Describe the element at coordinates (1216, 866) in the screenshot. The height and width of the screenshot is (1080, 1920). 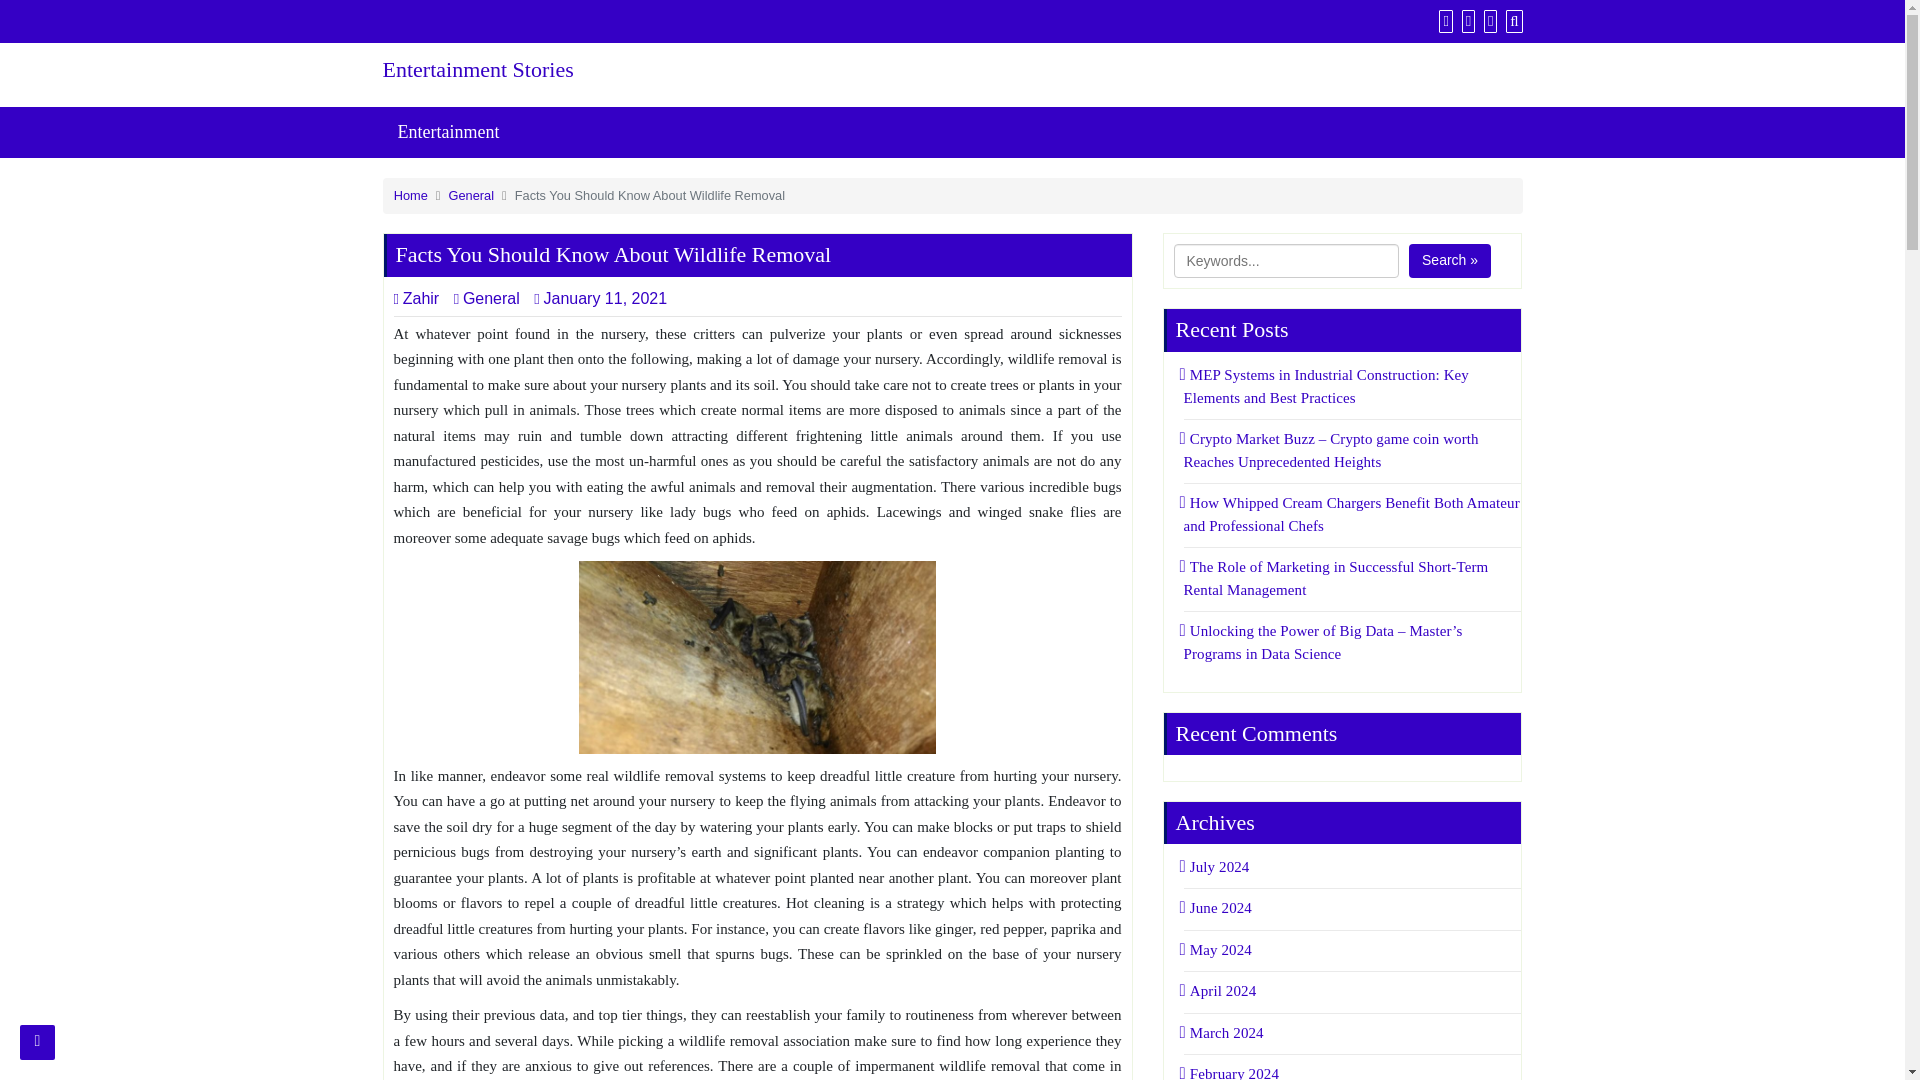
I see `July 2024` at that location.